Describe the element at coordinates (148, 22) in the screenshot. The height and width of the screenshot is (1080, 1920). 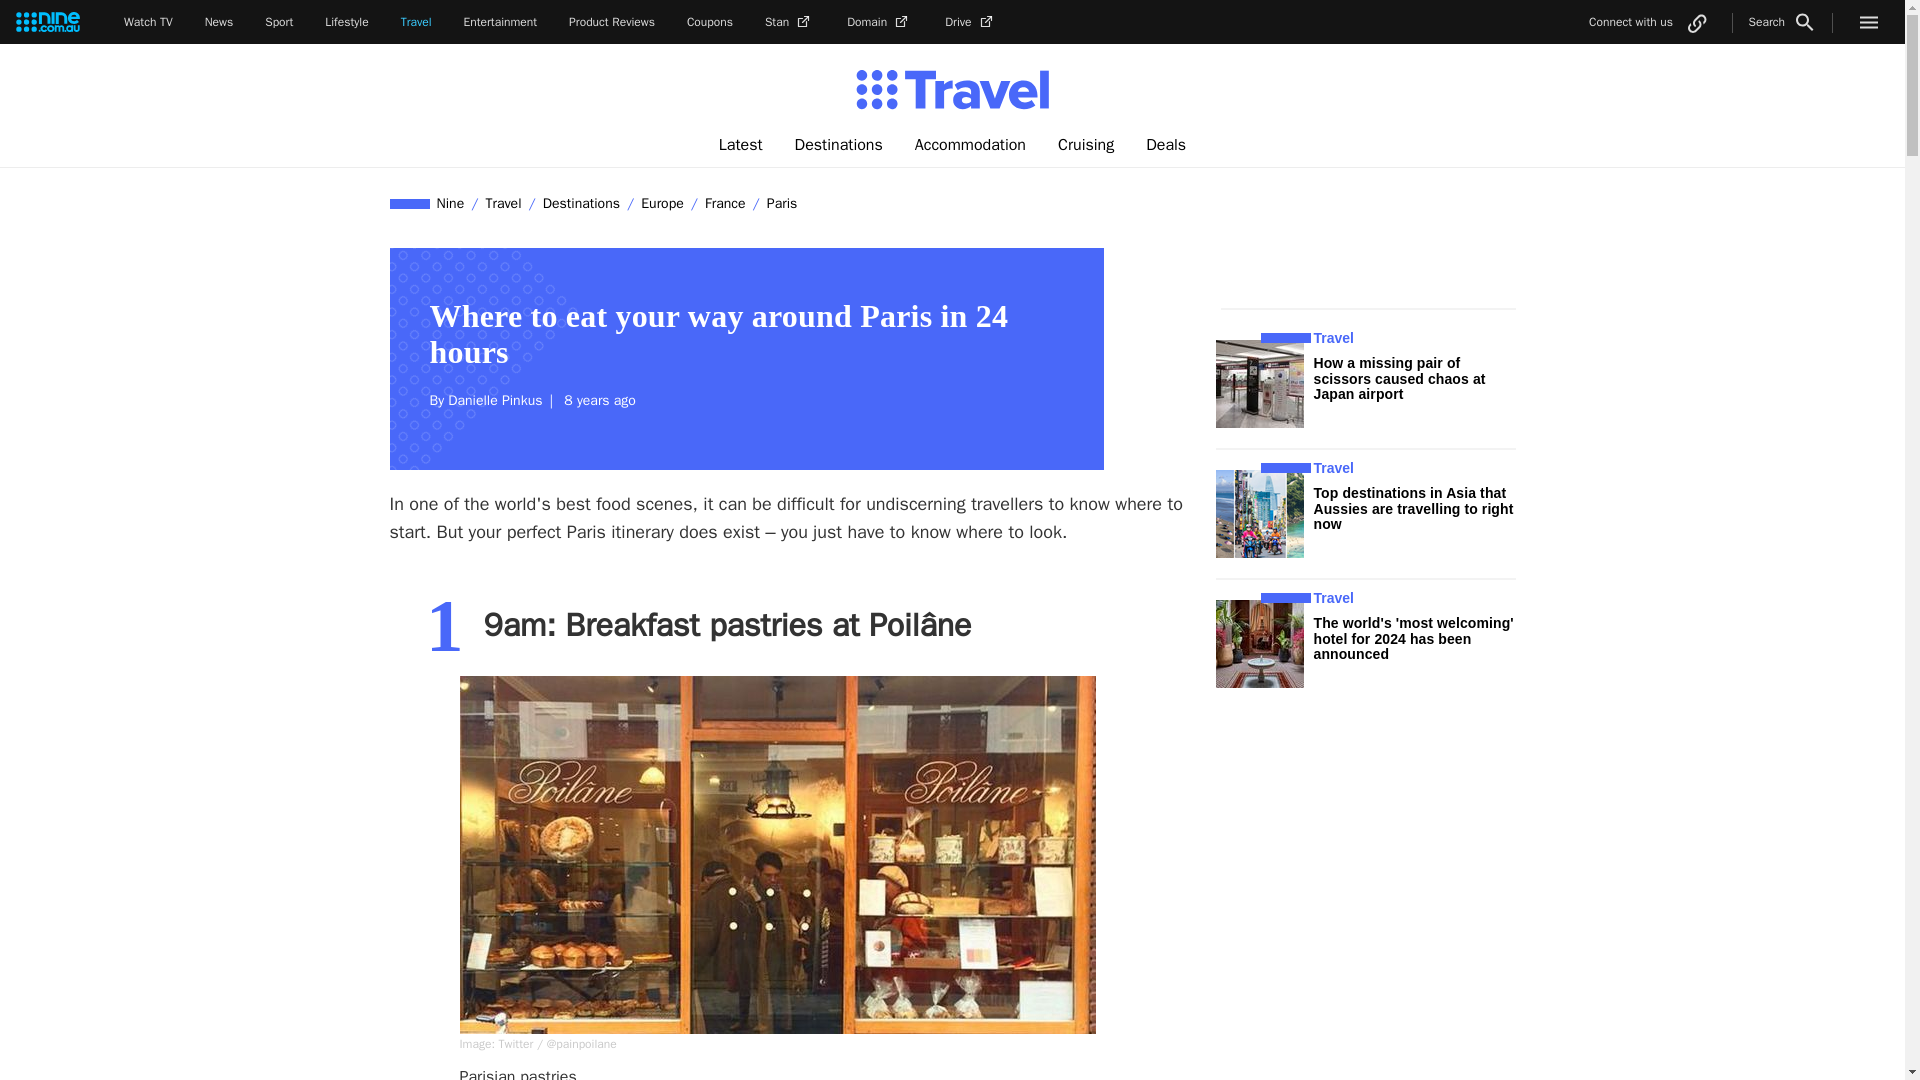
I see `Watch TV` at that location.